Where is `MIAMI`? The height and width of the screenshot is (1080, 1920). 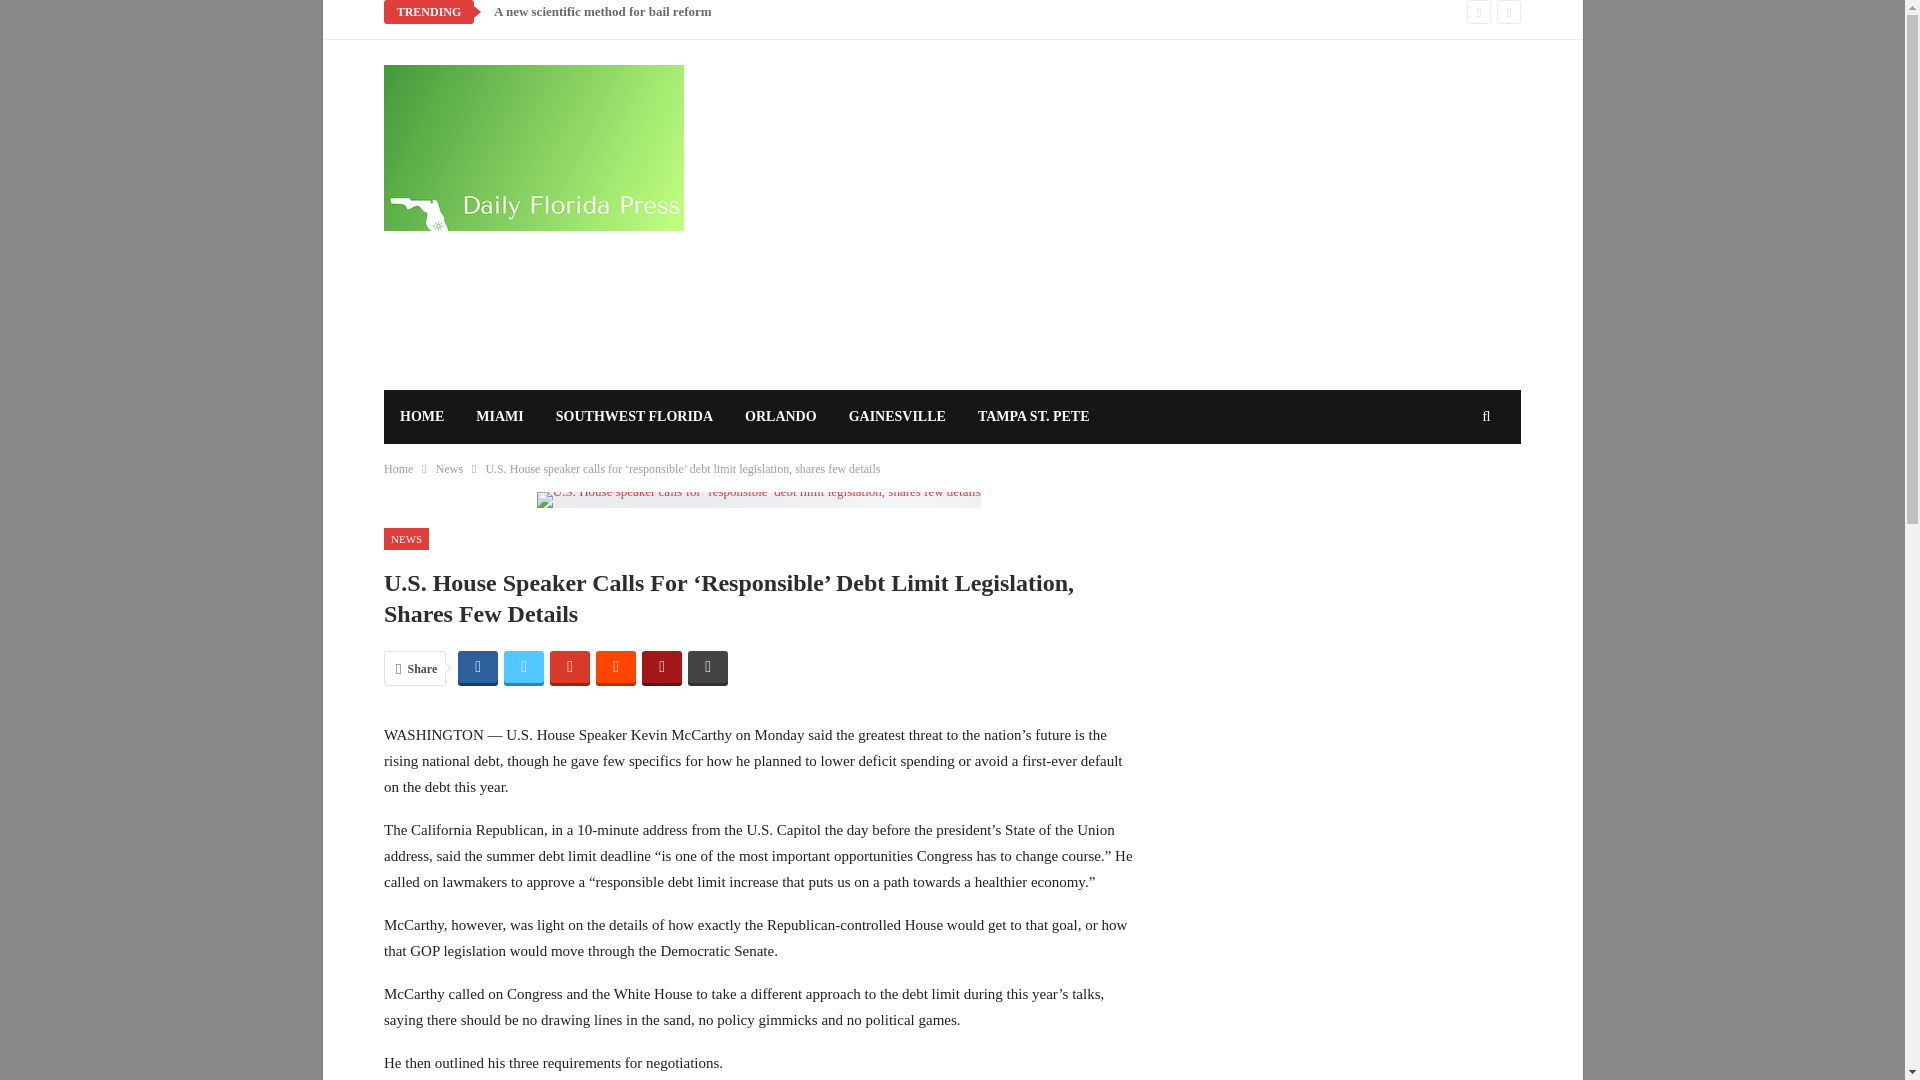 MIAMI is located at coordinates (500, 416).